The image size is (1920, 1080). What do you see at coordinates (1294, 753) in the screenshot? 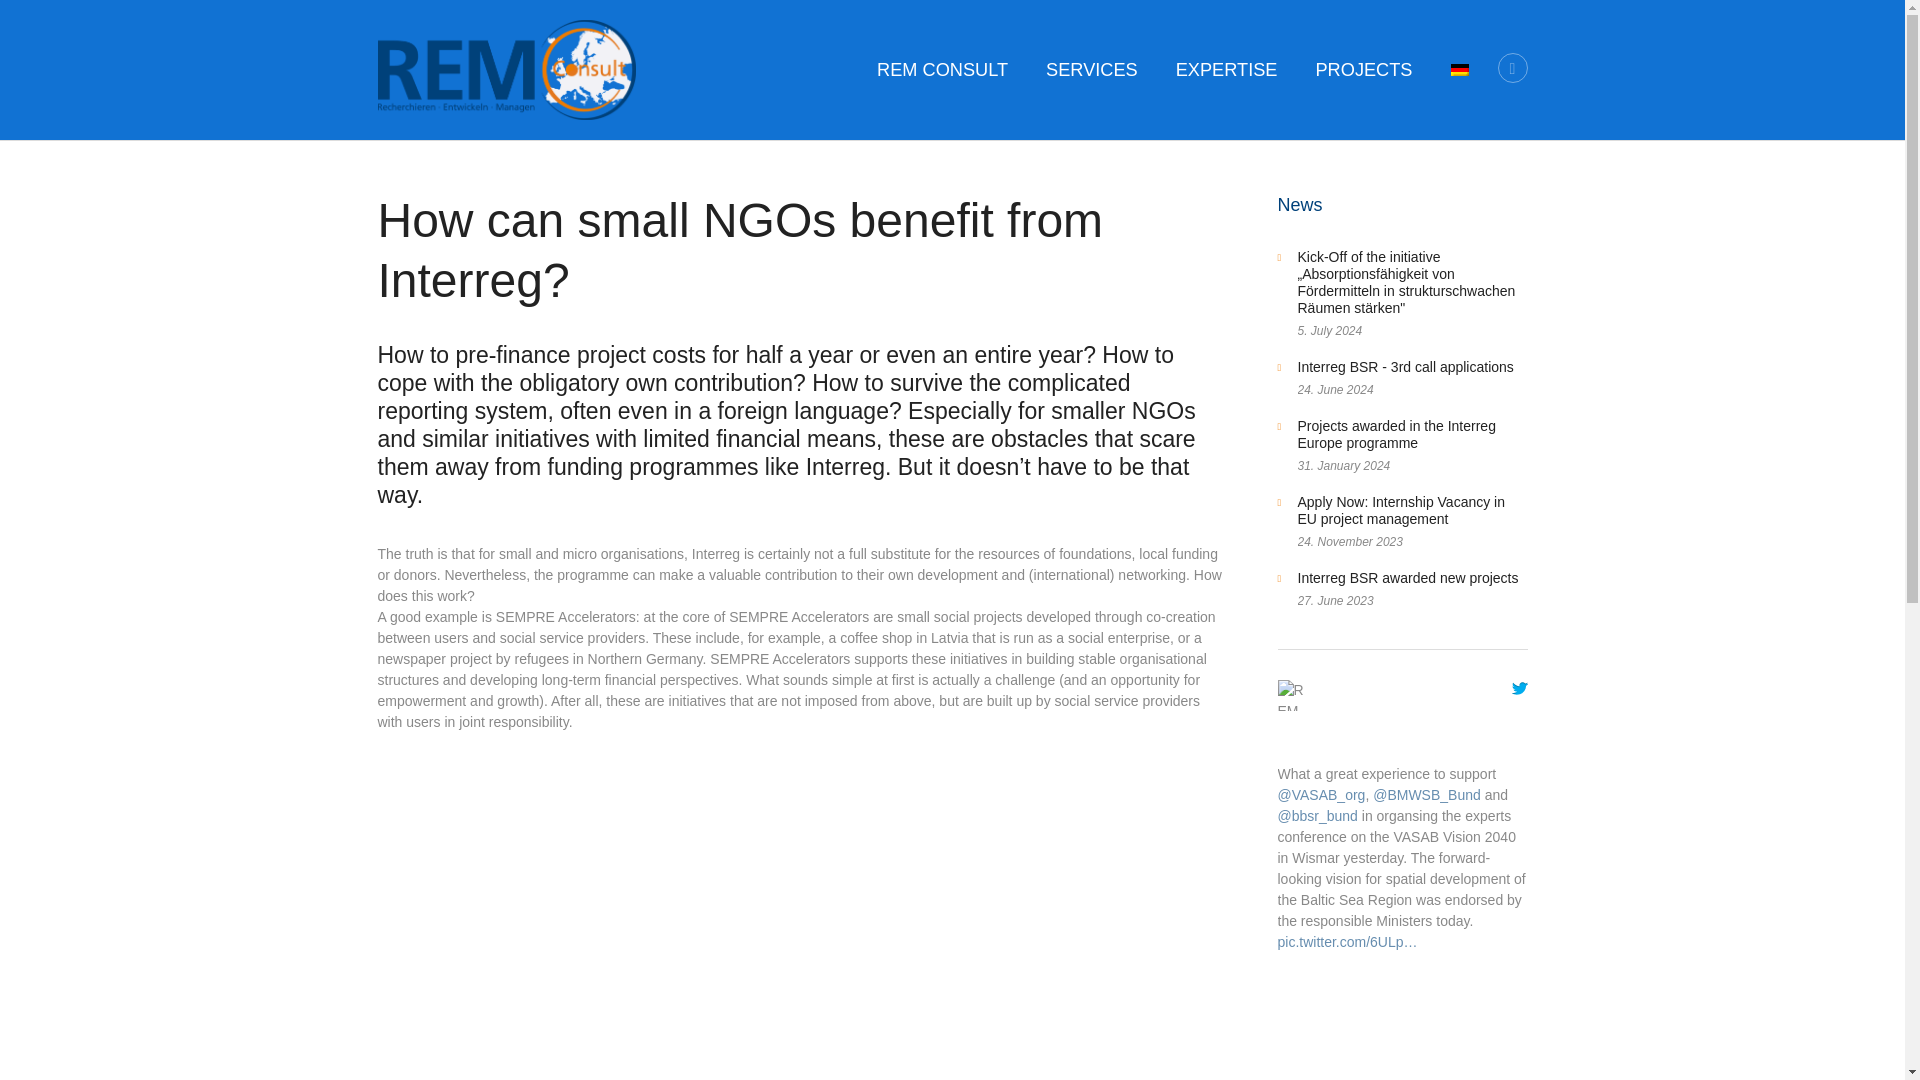
I see `REM Consult` at bounding box center [1294, 753].